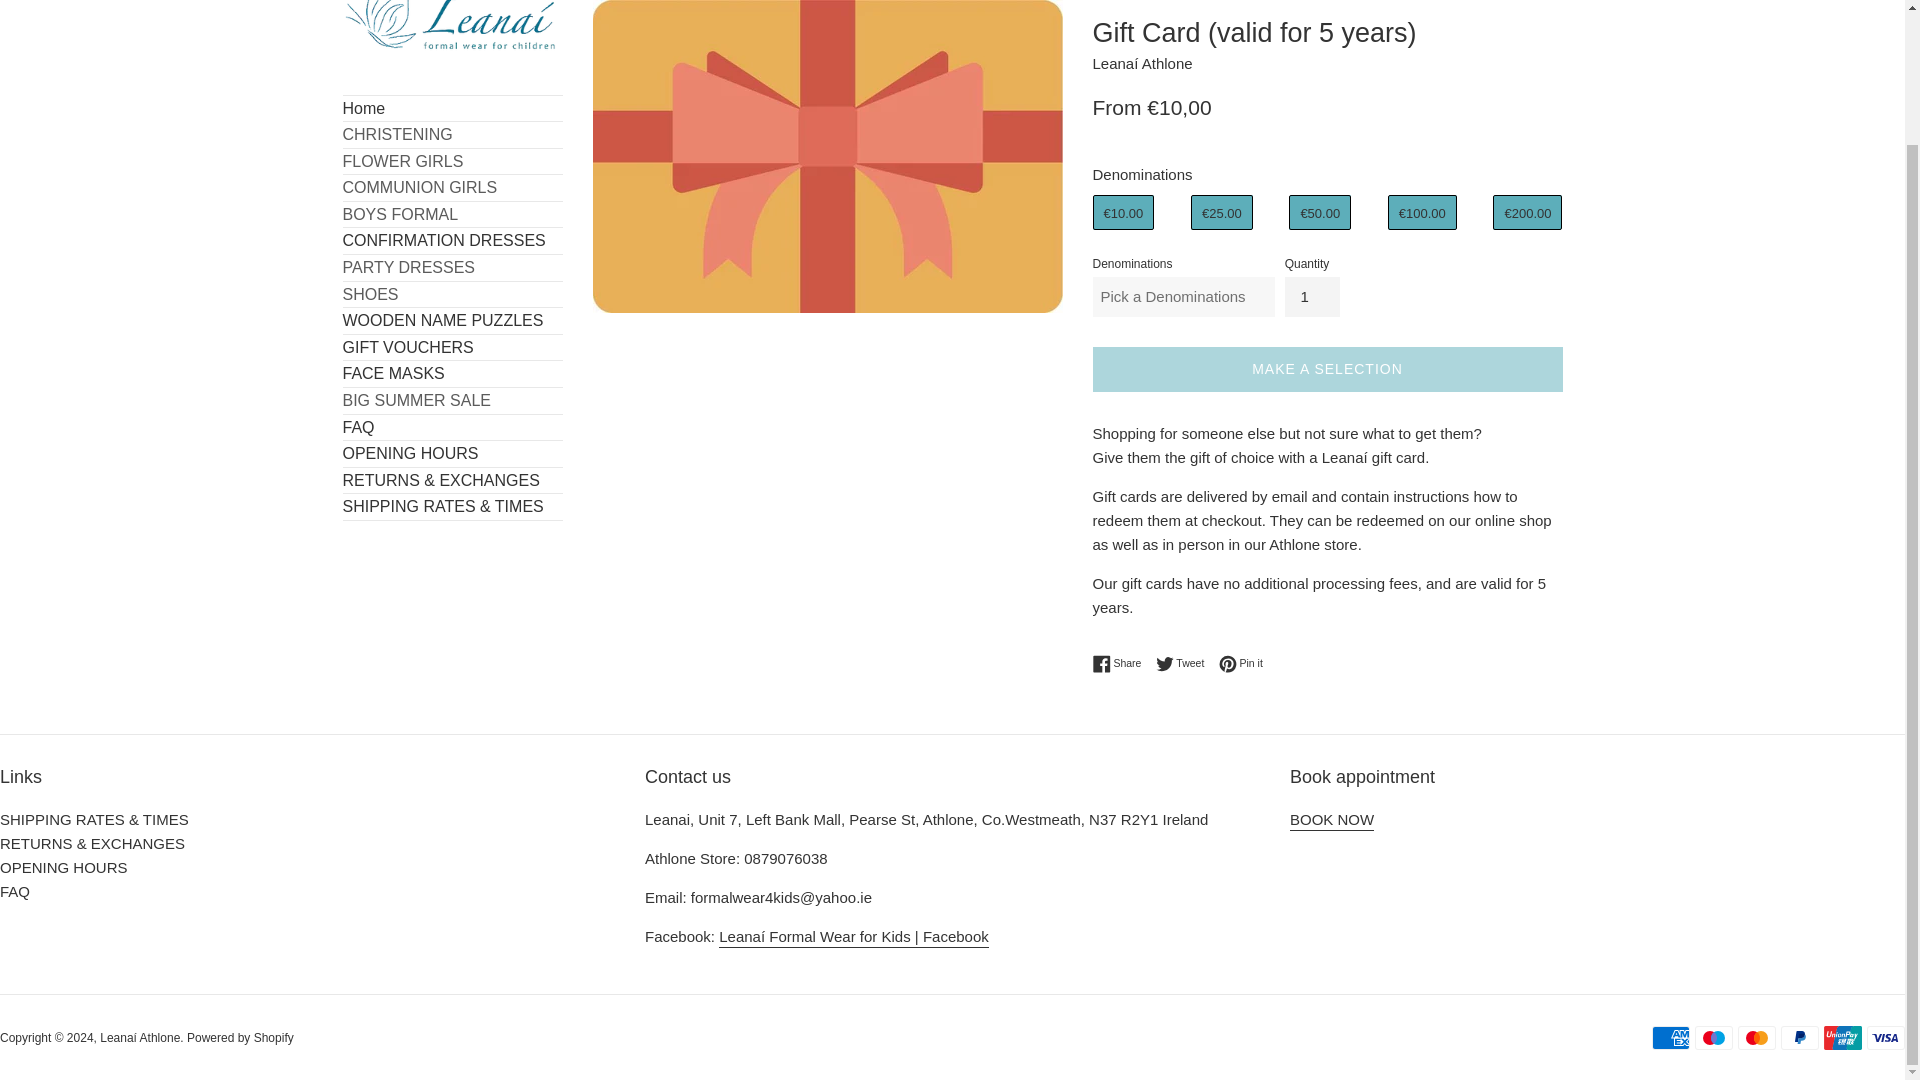  I want to click on Mastercard, so click(1756, 1038).